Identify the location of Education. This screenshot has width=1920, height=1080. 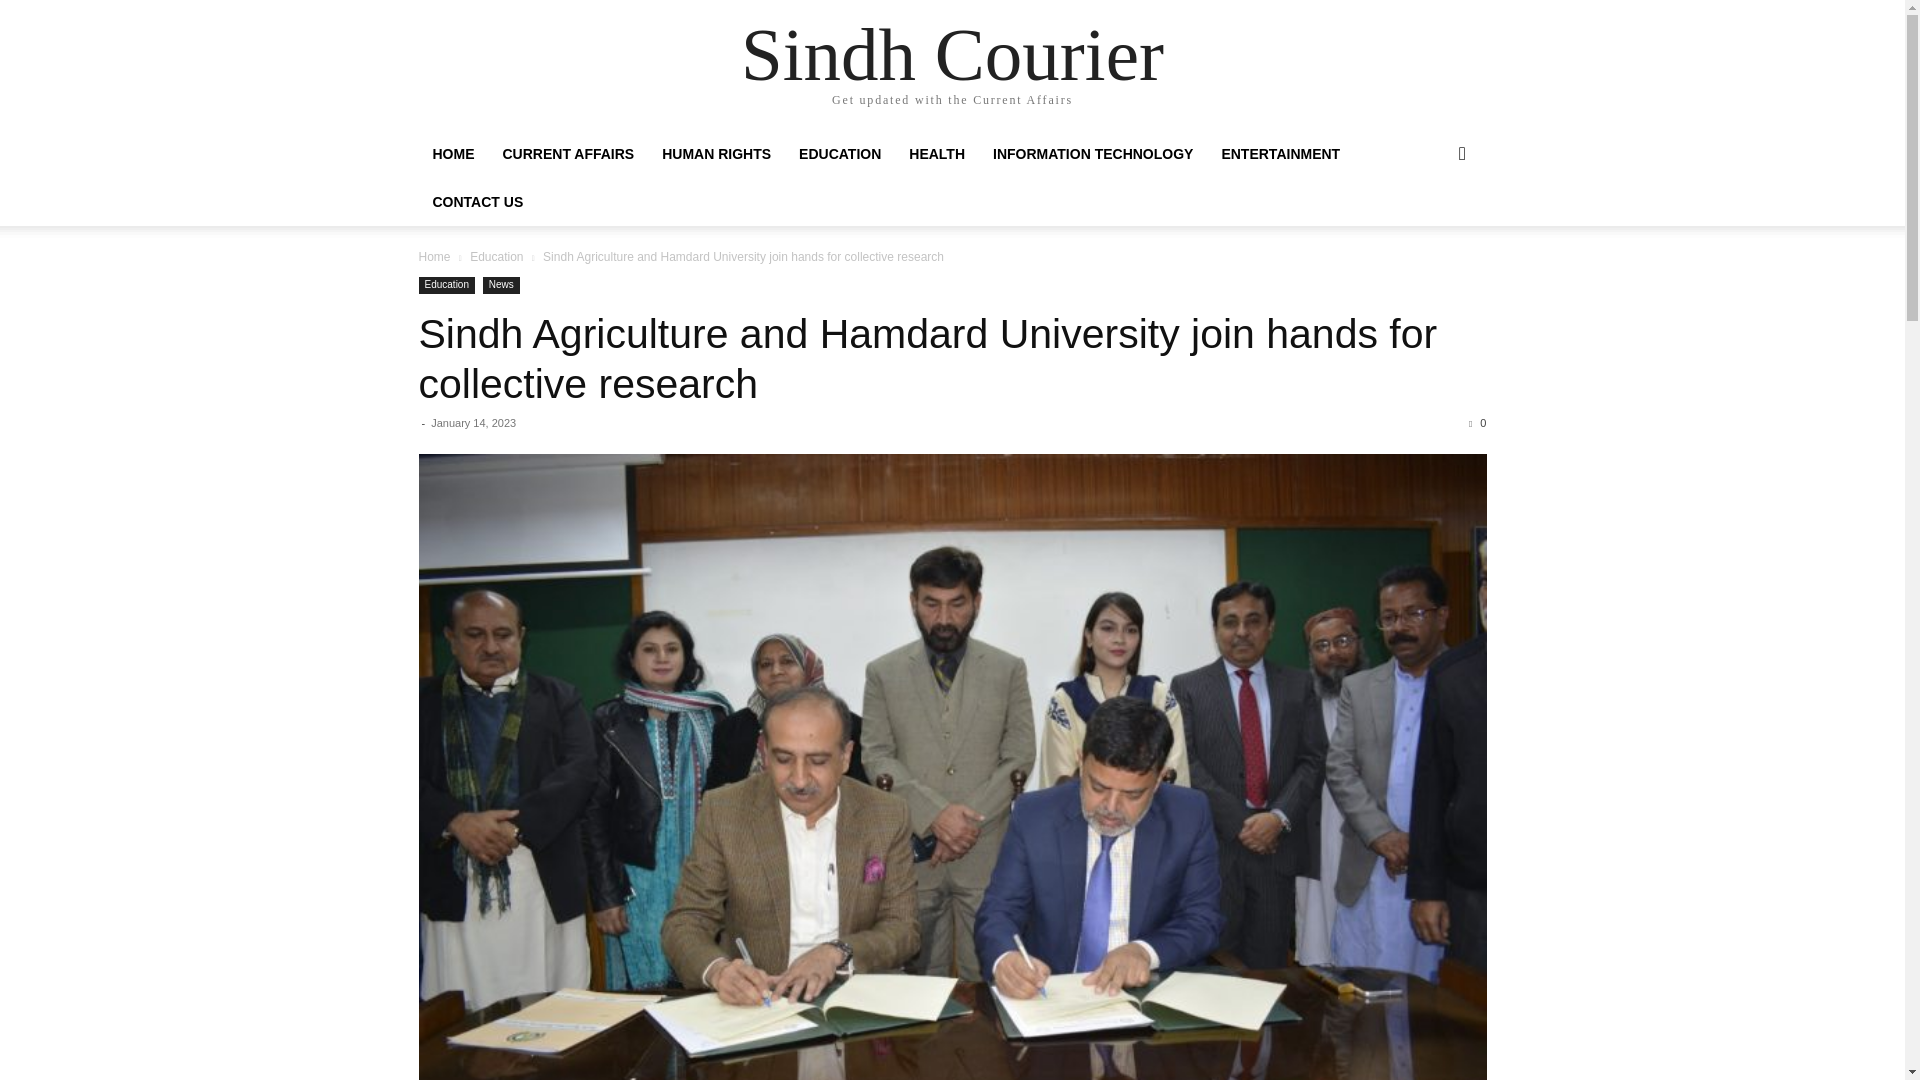
(496, 256).